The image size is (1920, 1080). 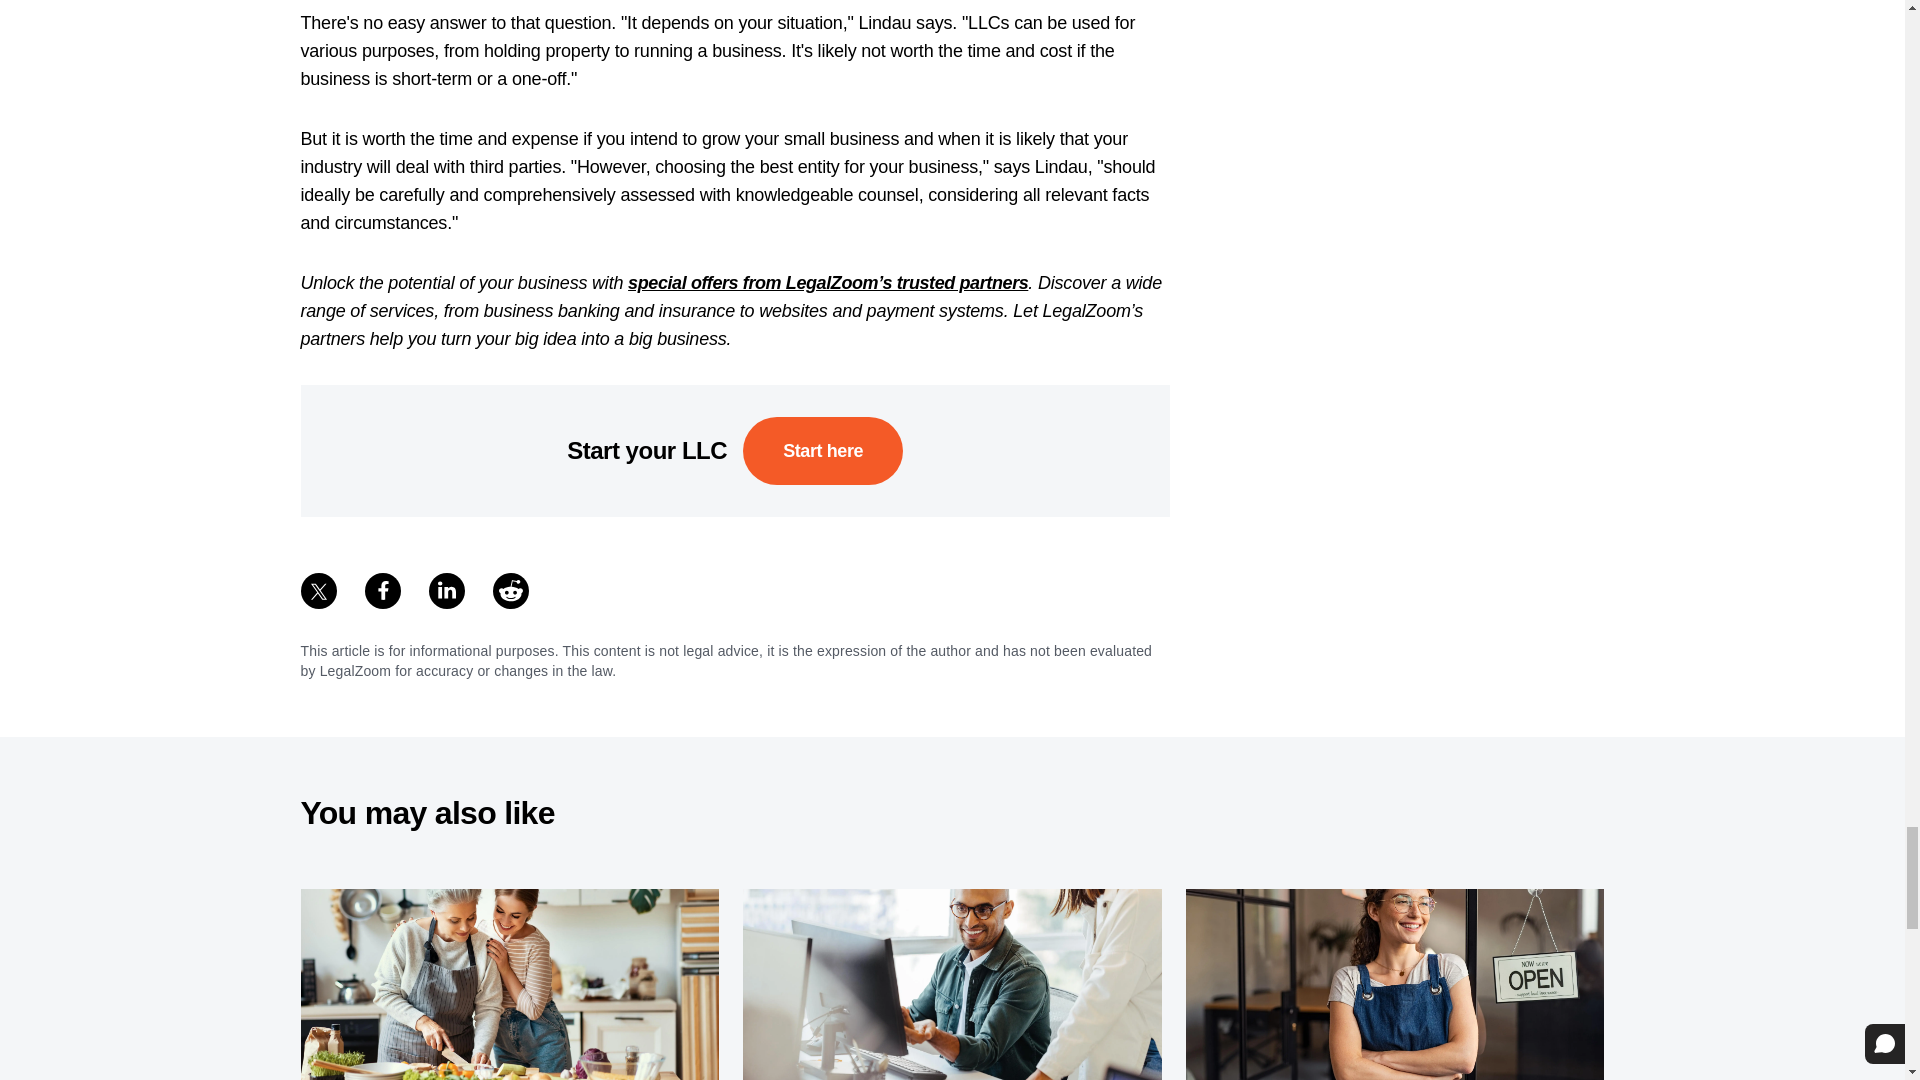 What do you see at coordinates (382, 591) in the screenshot?
I see `Share to Facebook` at bounding box center [382, 591].